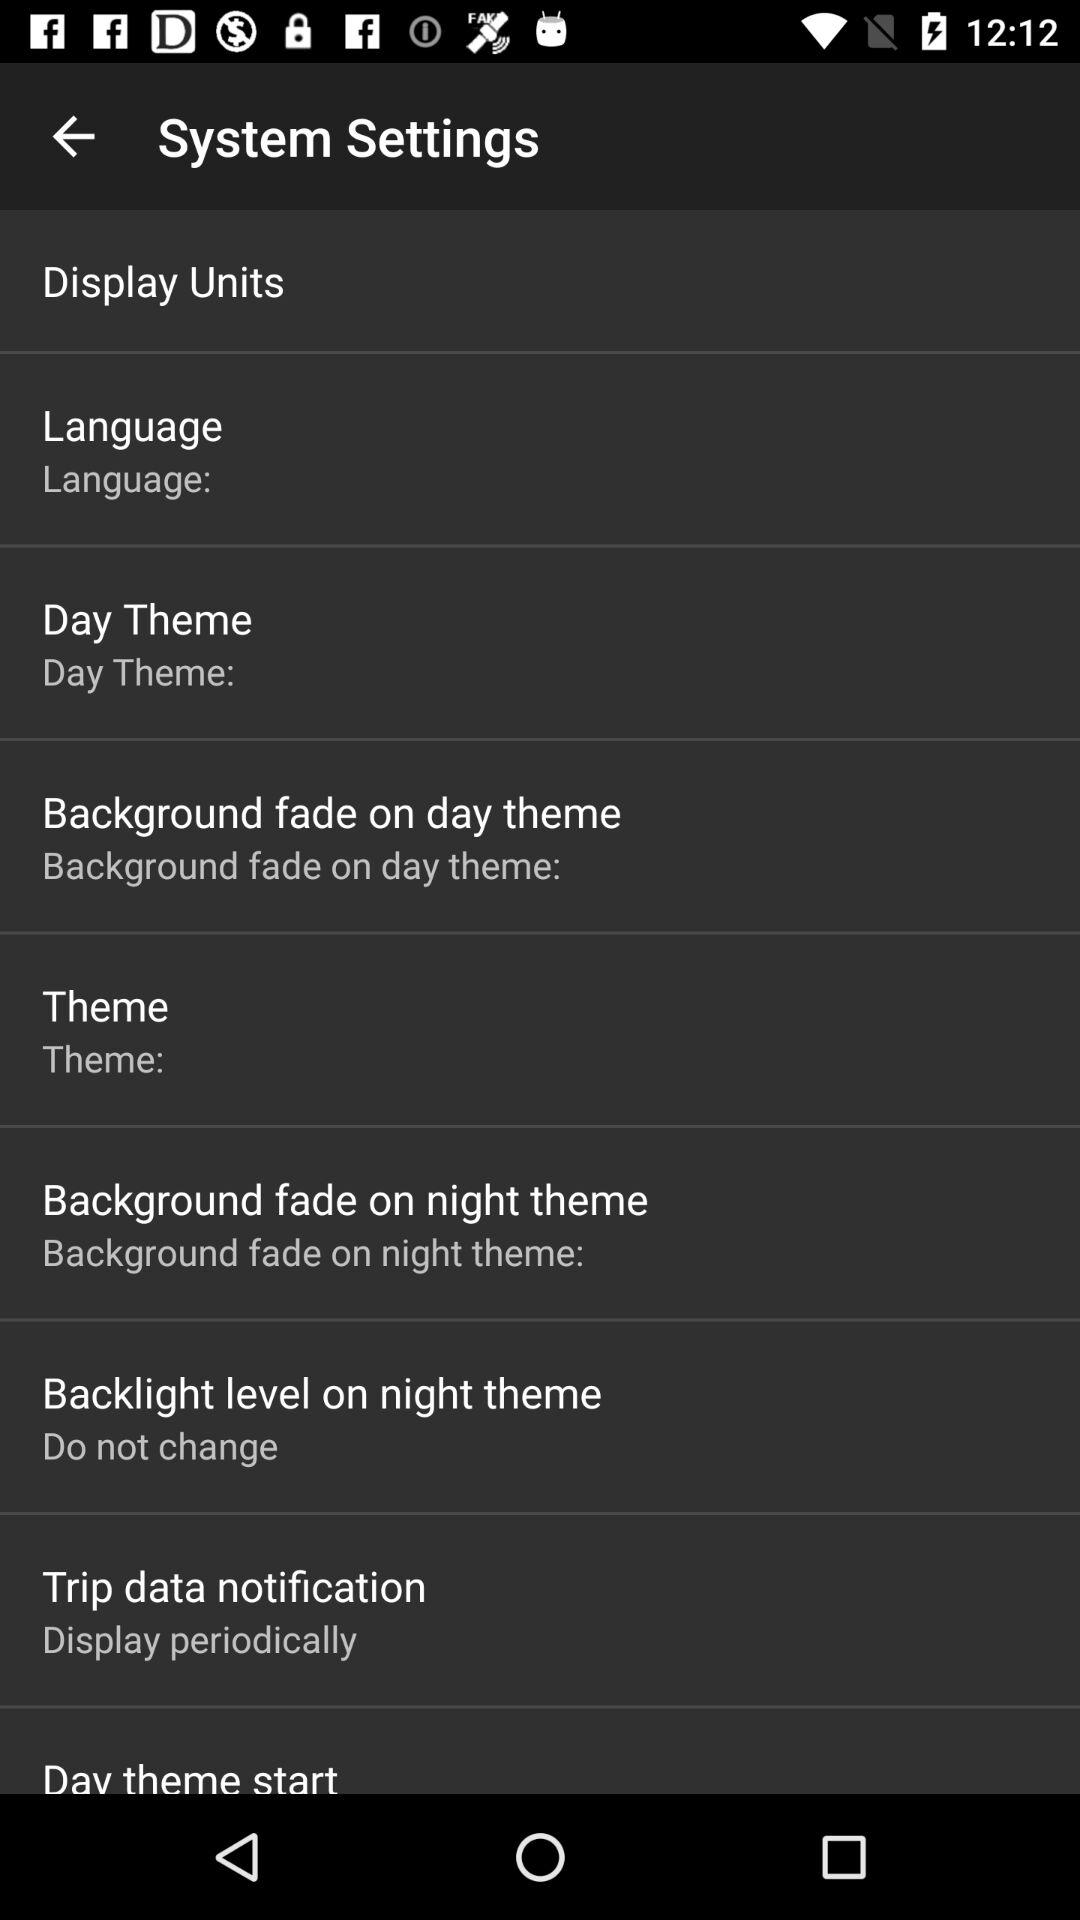 Image resolution: width=1080 pixels, height=1920 pixels. I want to click on jump to display units, so click(164, 280).